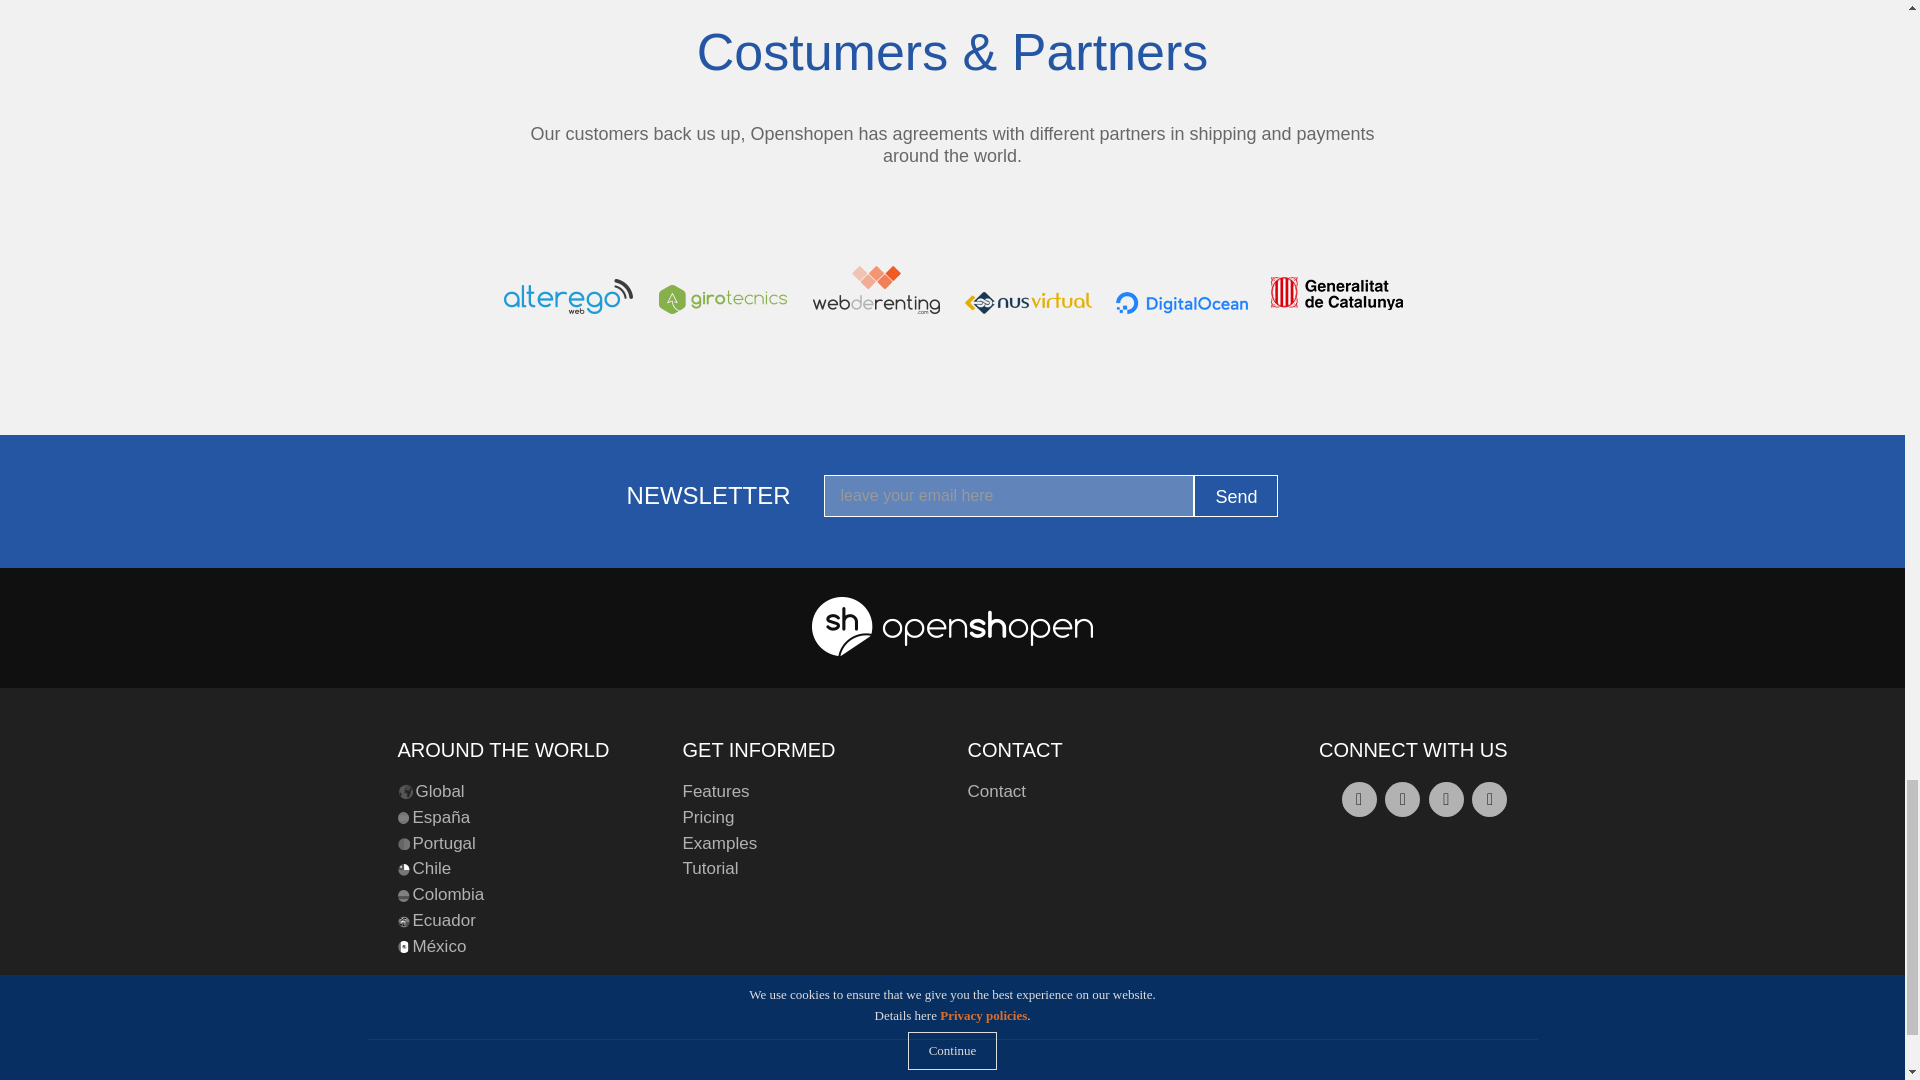  I want to click on Examples, so click(718, 844).